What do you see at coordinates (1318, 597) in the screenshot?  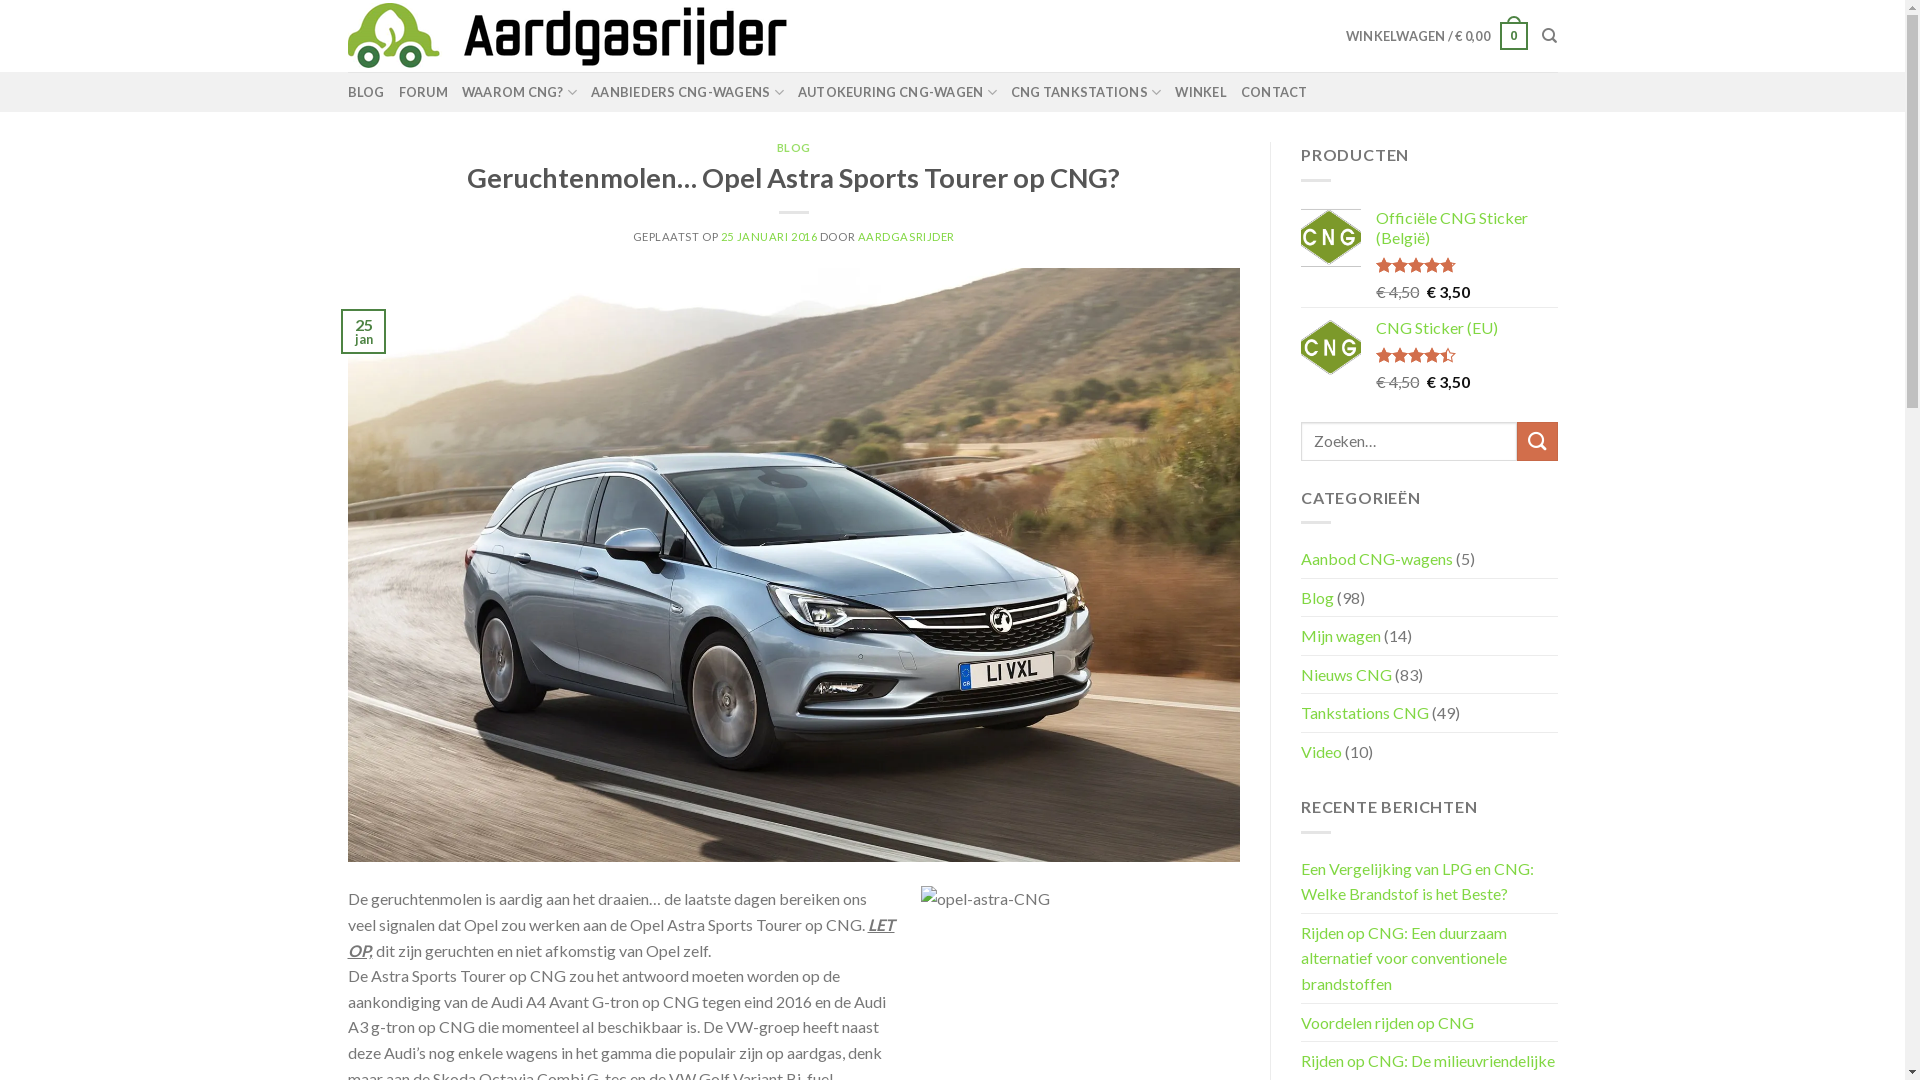 I see `Blog` at bounding box center [1318, 597].